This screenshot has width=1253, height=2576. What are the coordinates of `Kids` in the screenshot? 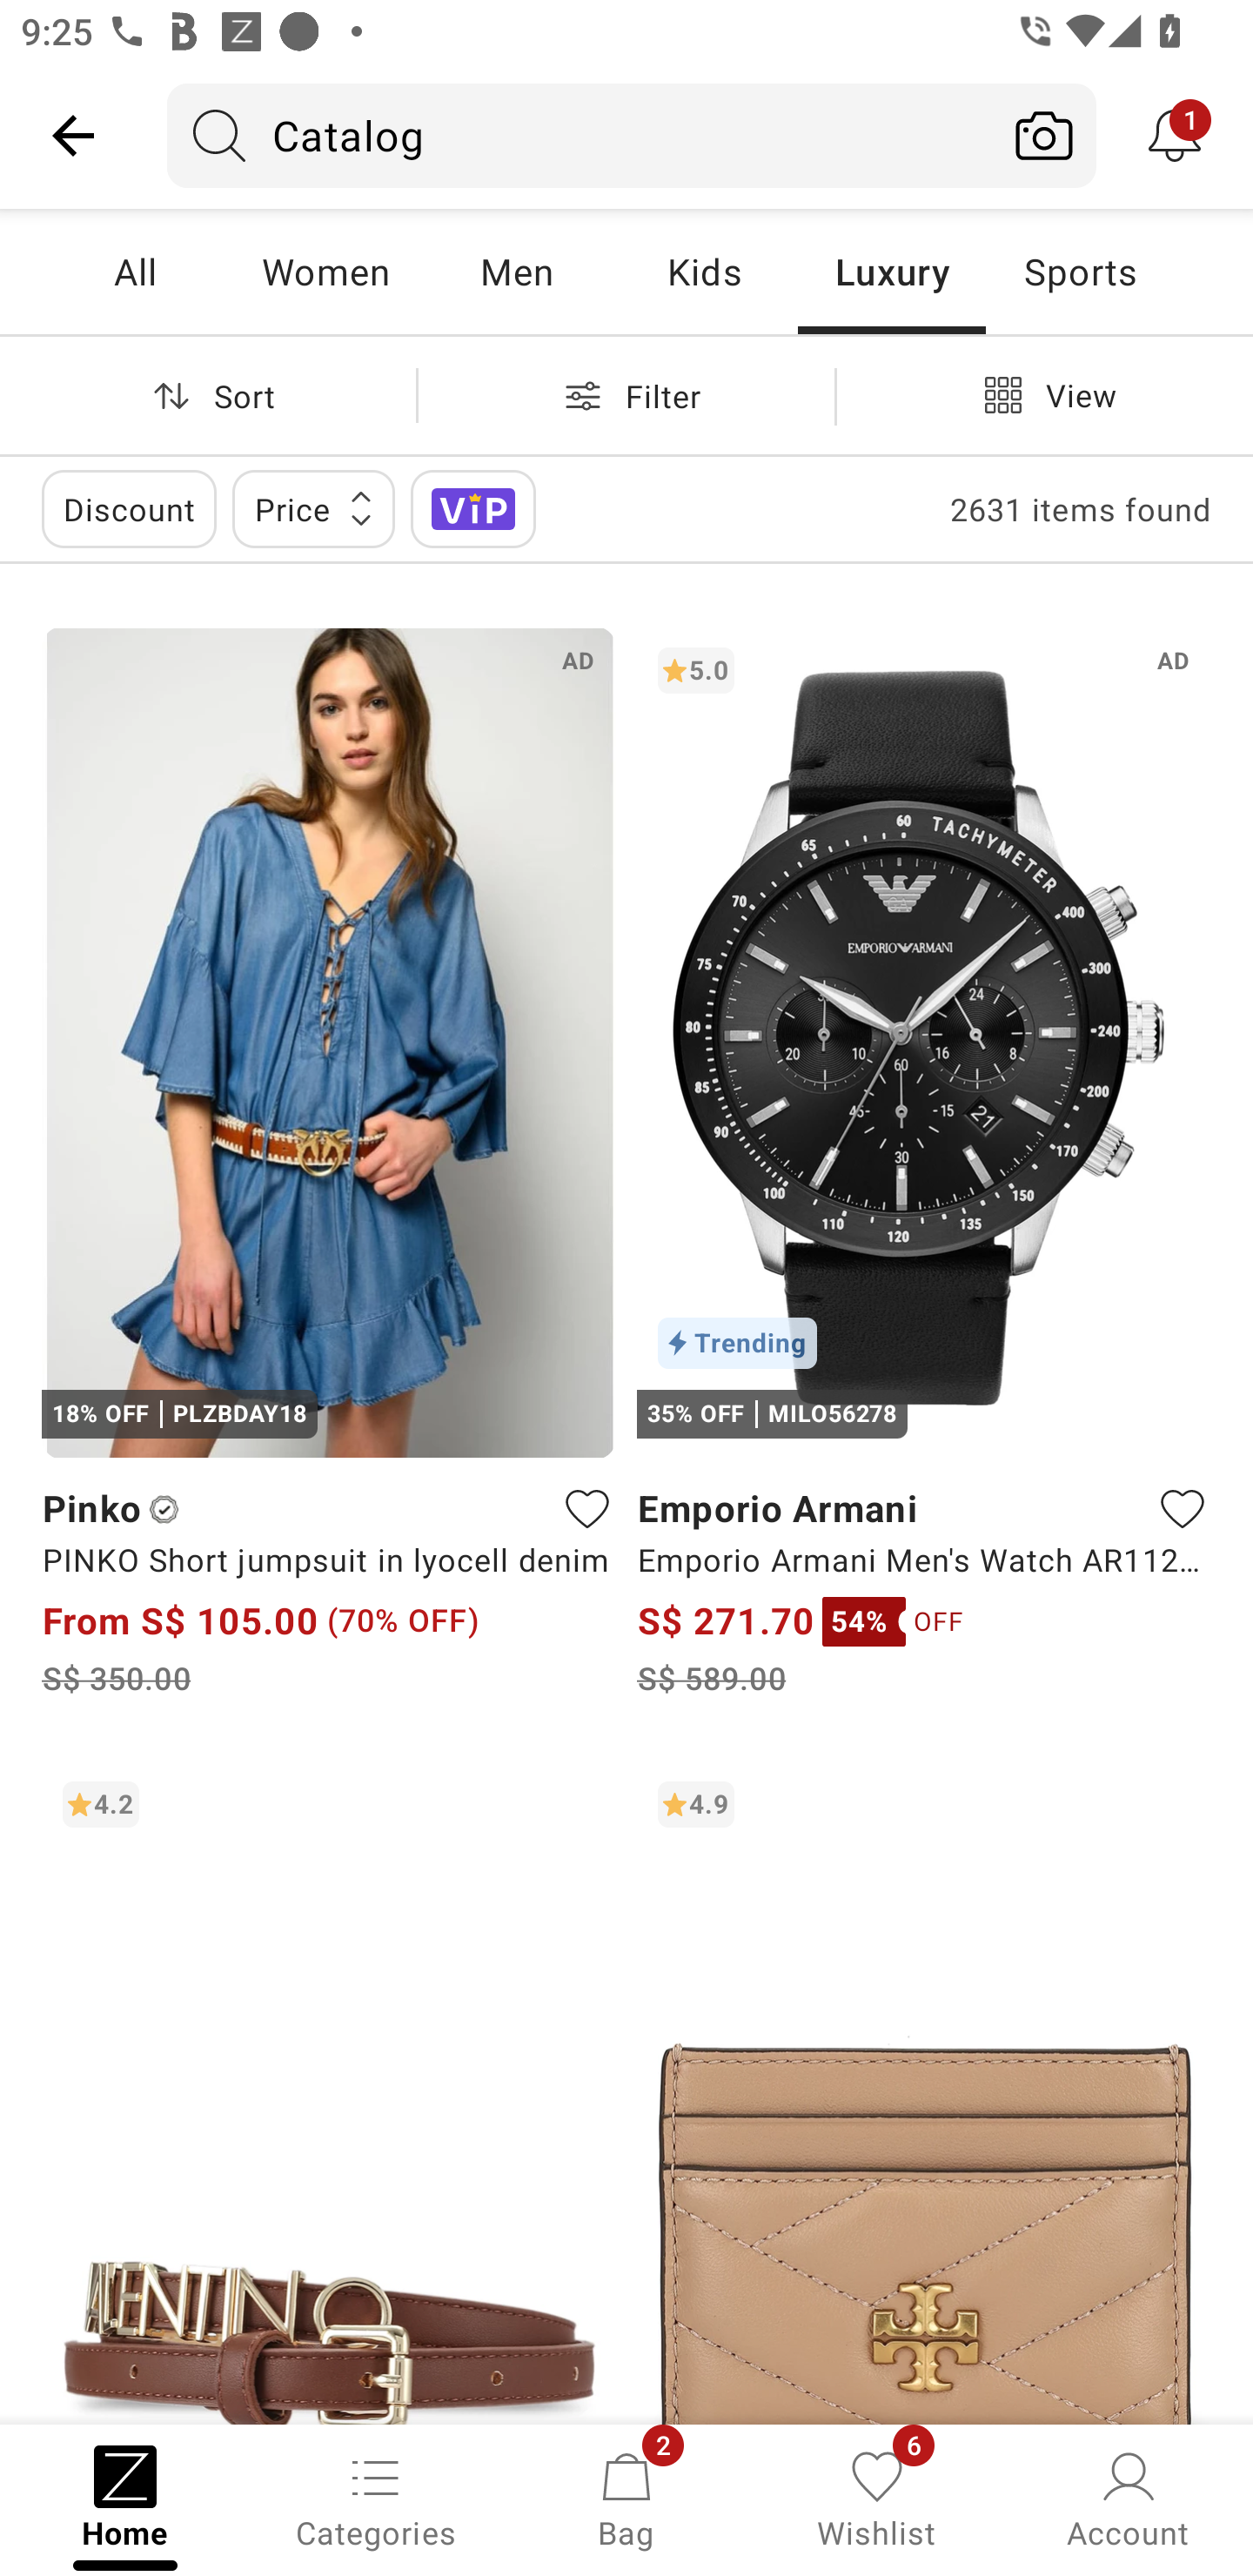 It's located at (704, 272).